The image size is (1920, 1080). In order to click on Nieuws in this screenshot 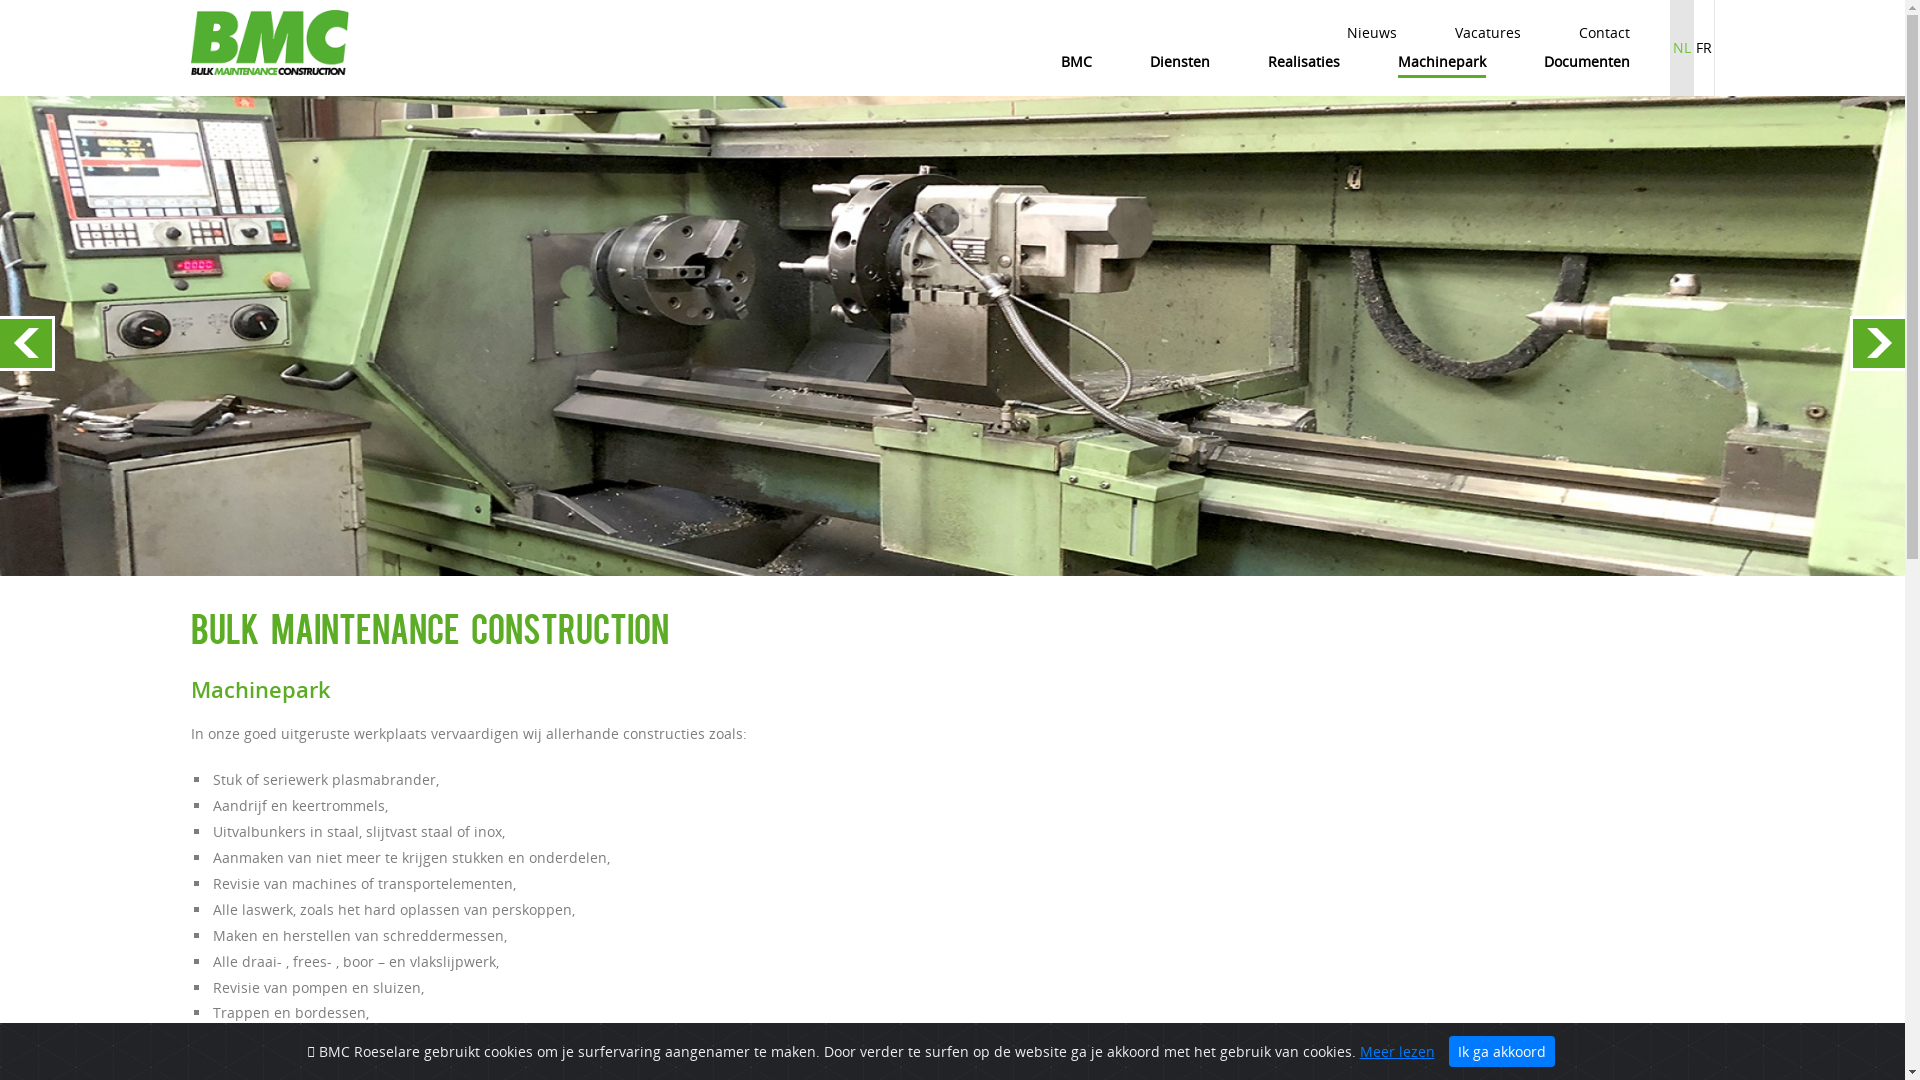, I will do `click(1372, 33)`.